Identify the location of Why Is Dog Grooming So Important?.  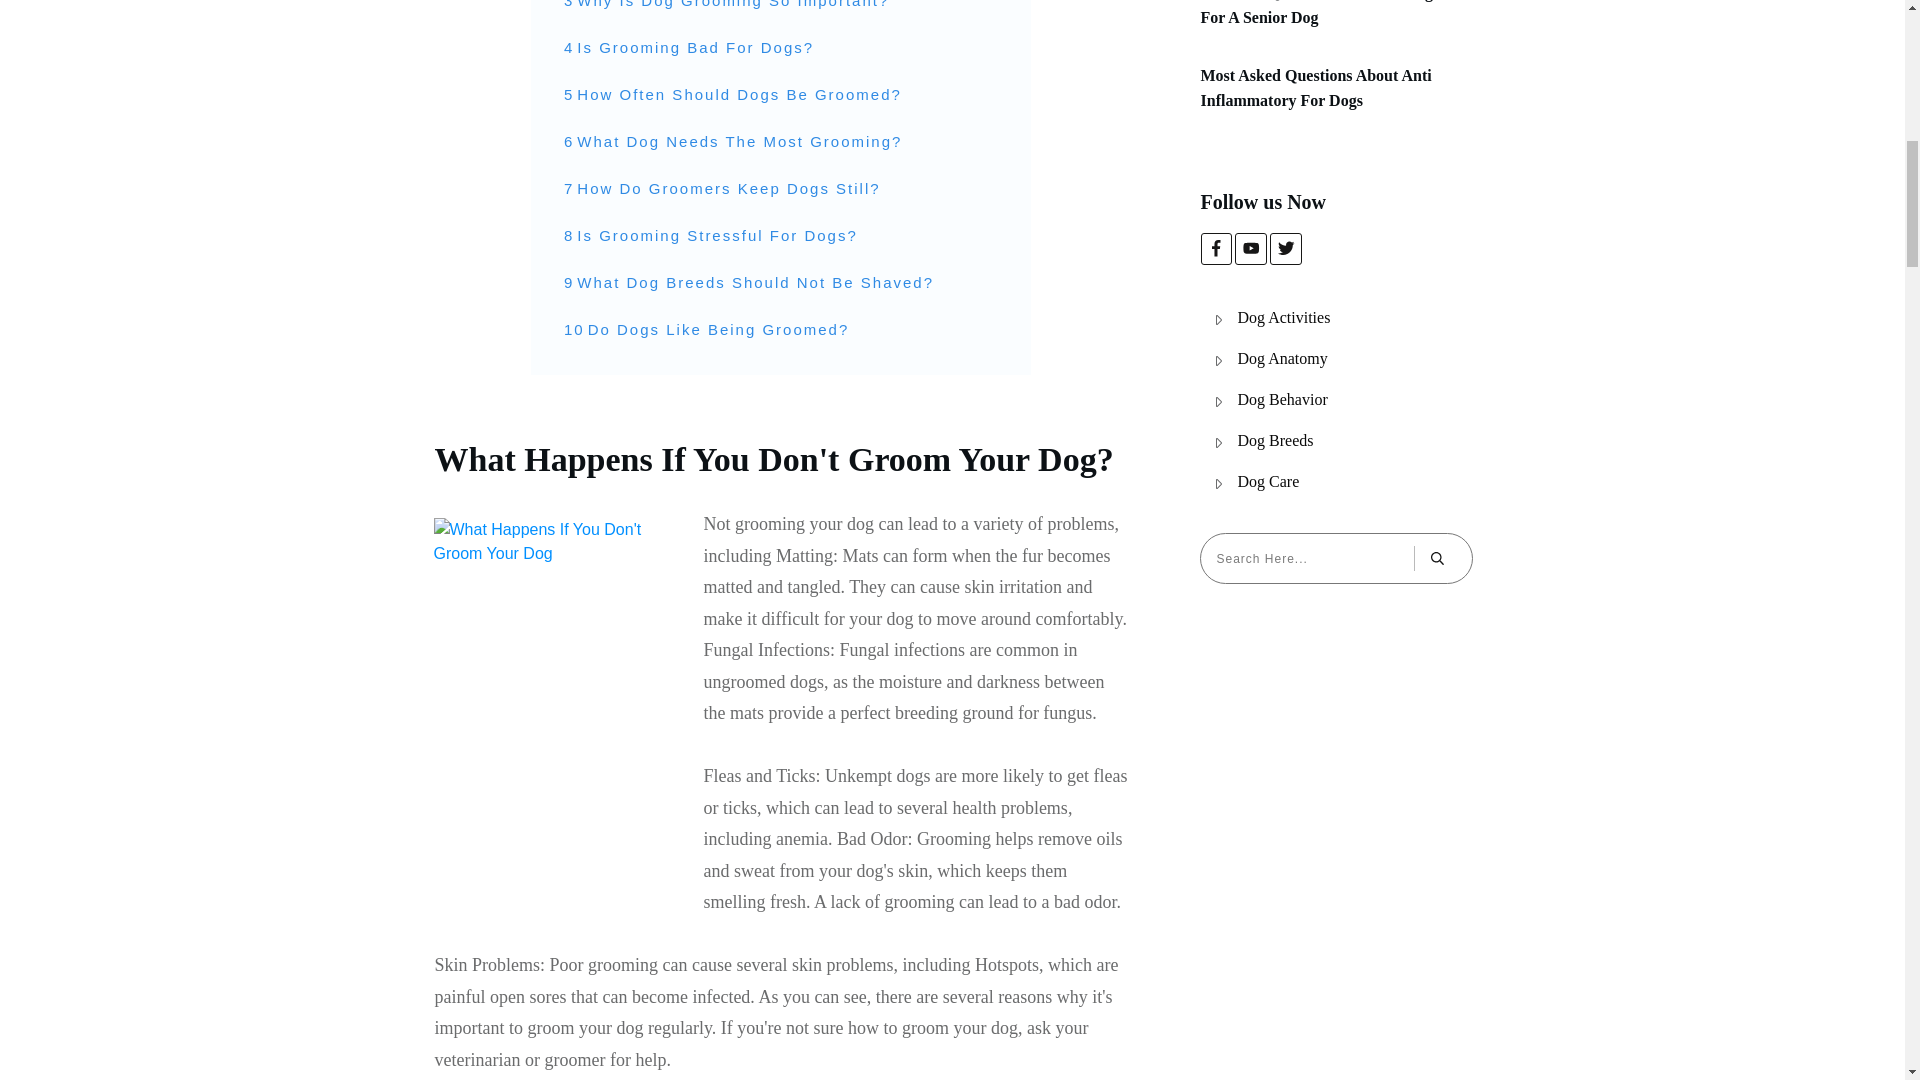
(732, 6).